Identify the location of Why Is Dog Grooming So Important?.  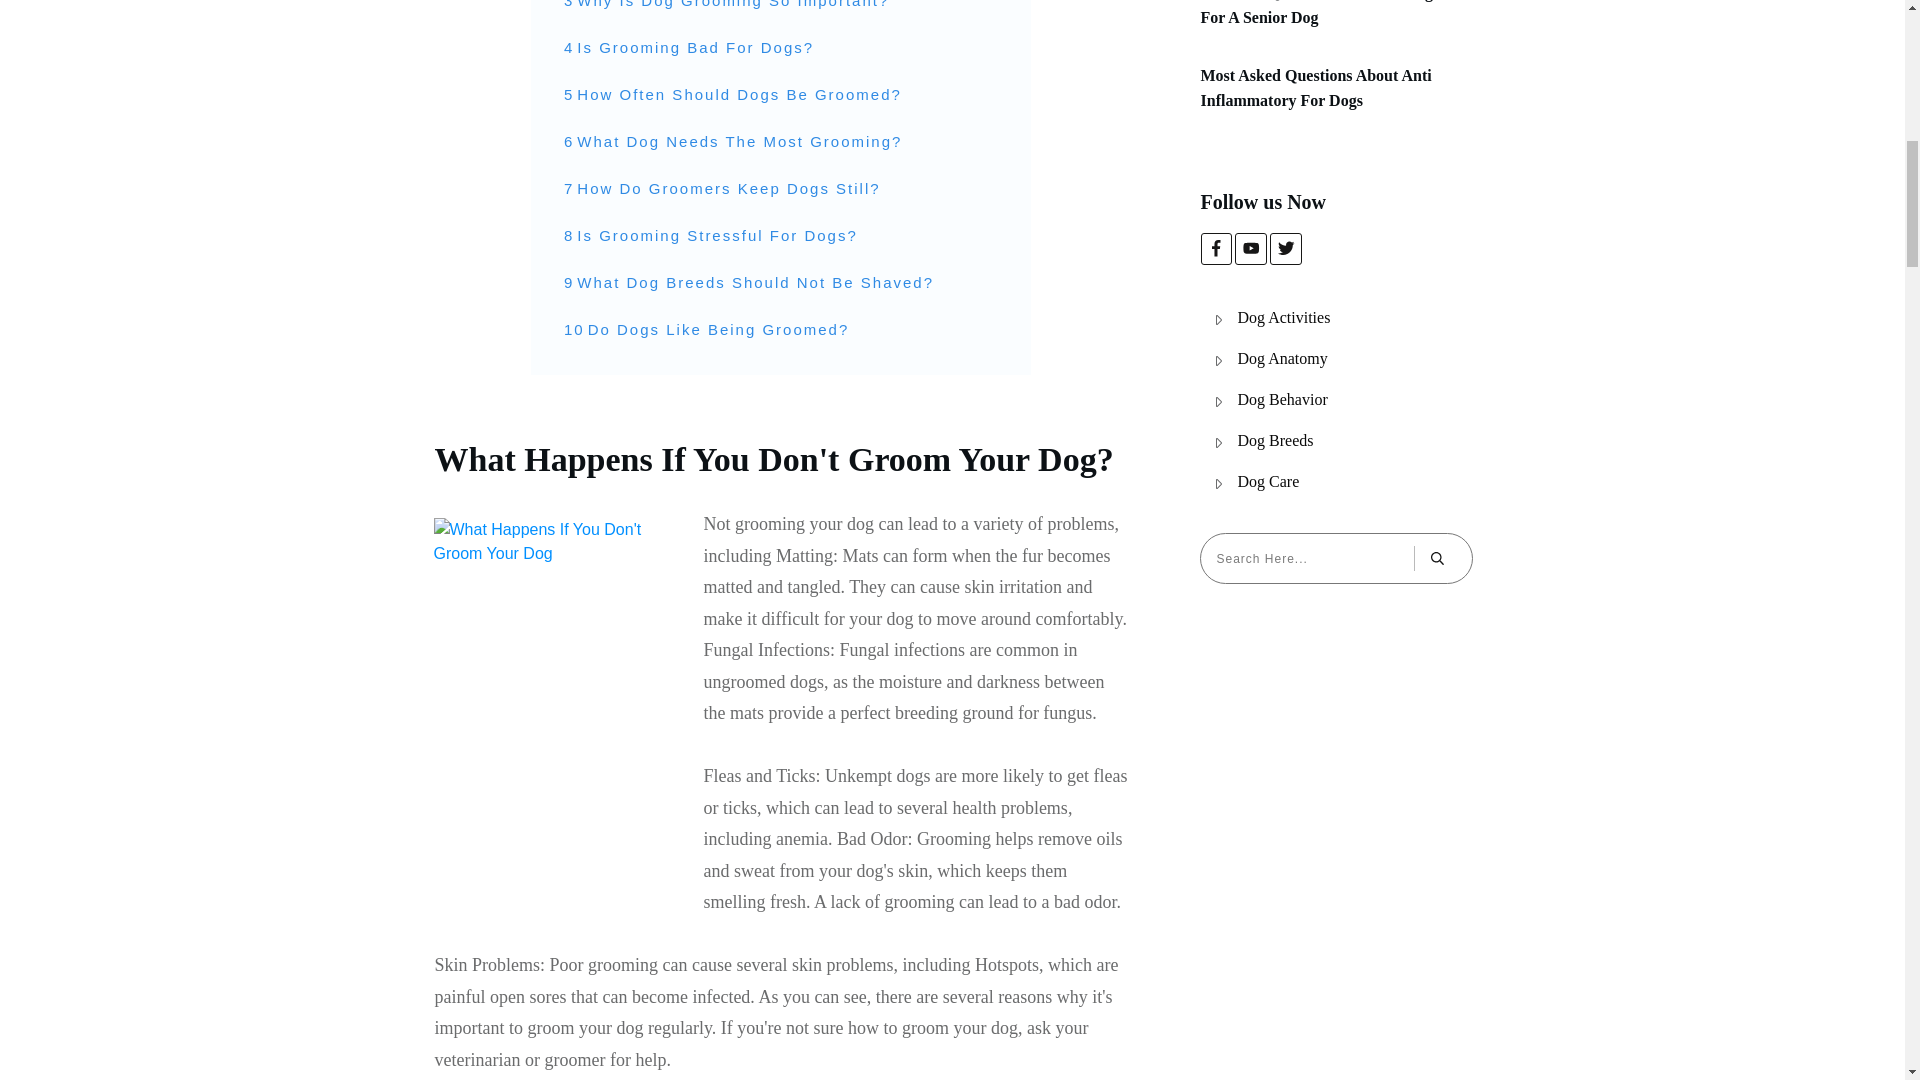
(732, 6).